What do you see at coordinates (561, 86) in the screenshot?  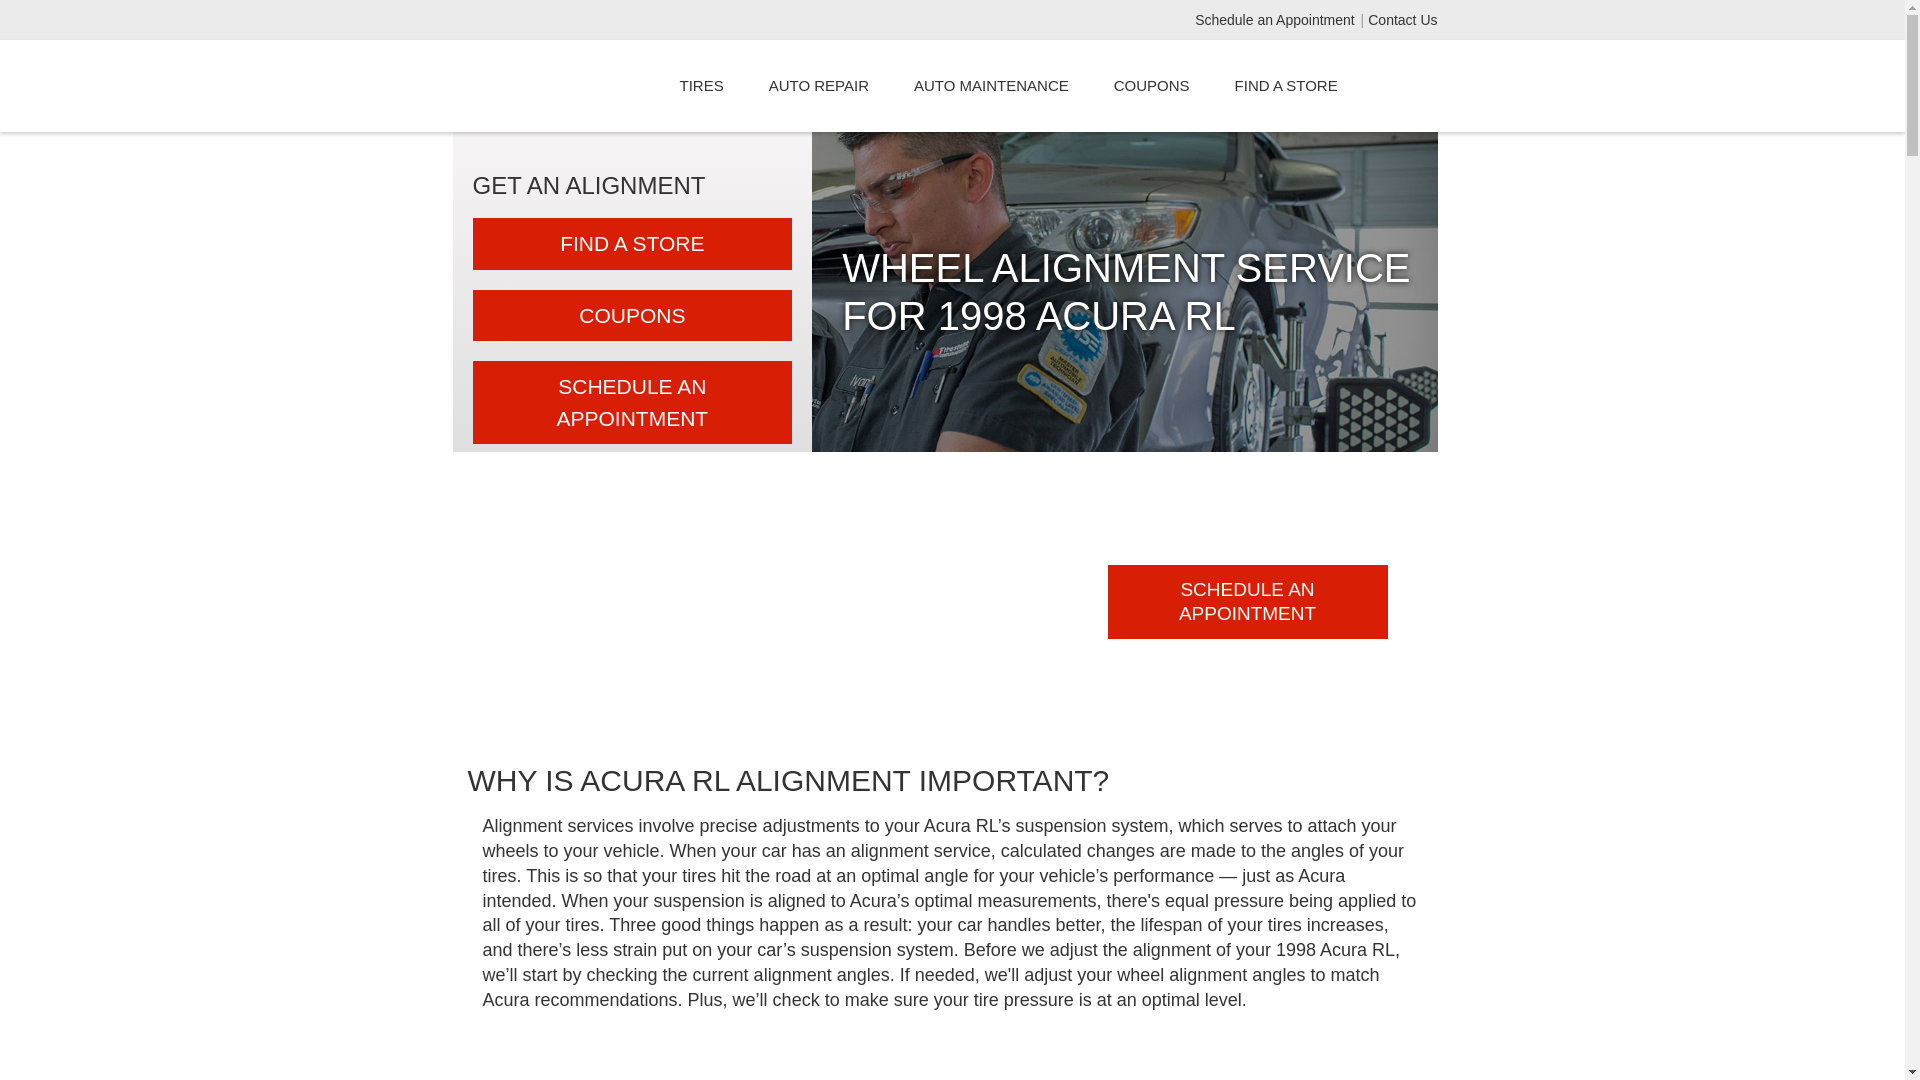 I see `Firestone Complete Auto Care` at bounding box center [561, 86].